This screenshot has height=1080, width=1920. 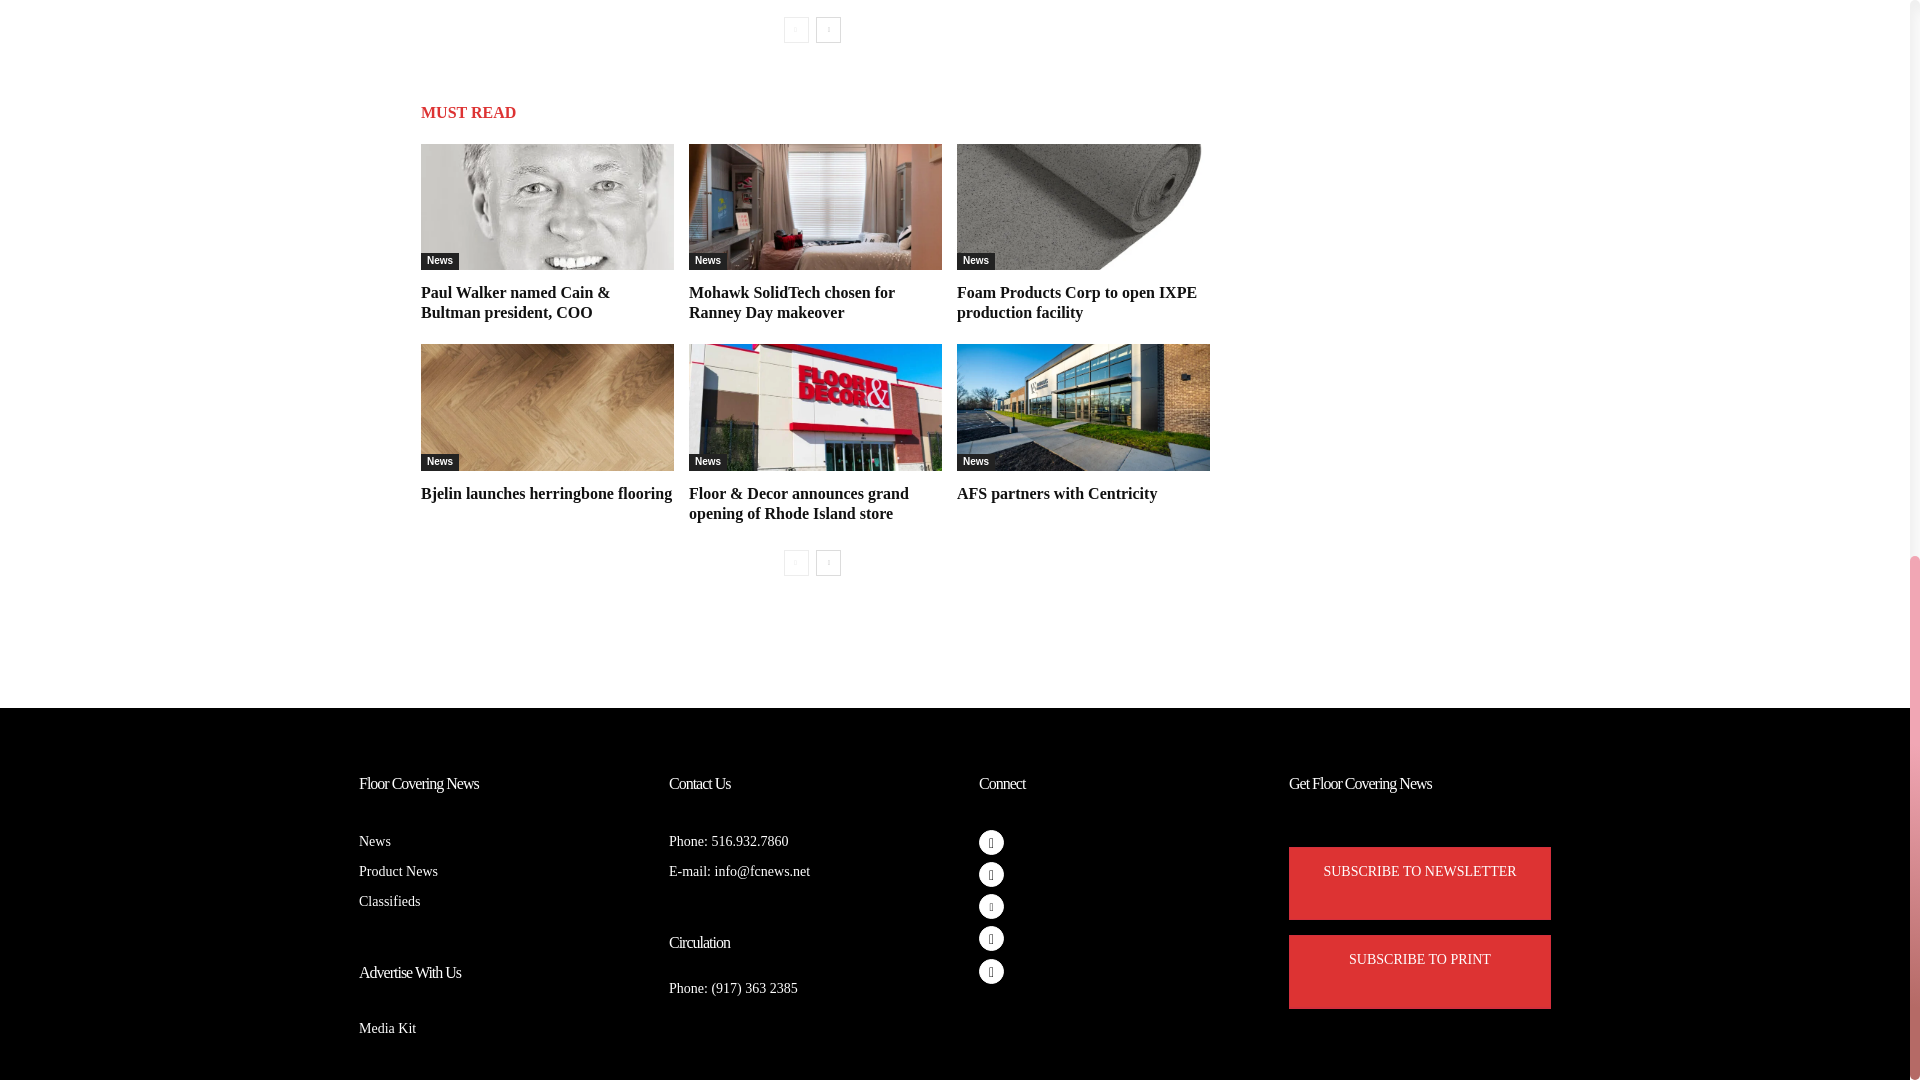 What do you see at coordinates (792, 302) in the screenshot?
I see `Mohawk SolidTech chosen for Ranney Day makeover` at bounding box center [792, 302].